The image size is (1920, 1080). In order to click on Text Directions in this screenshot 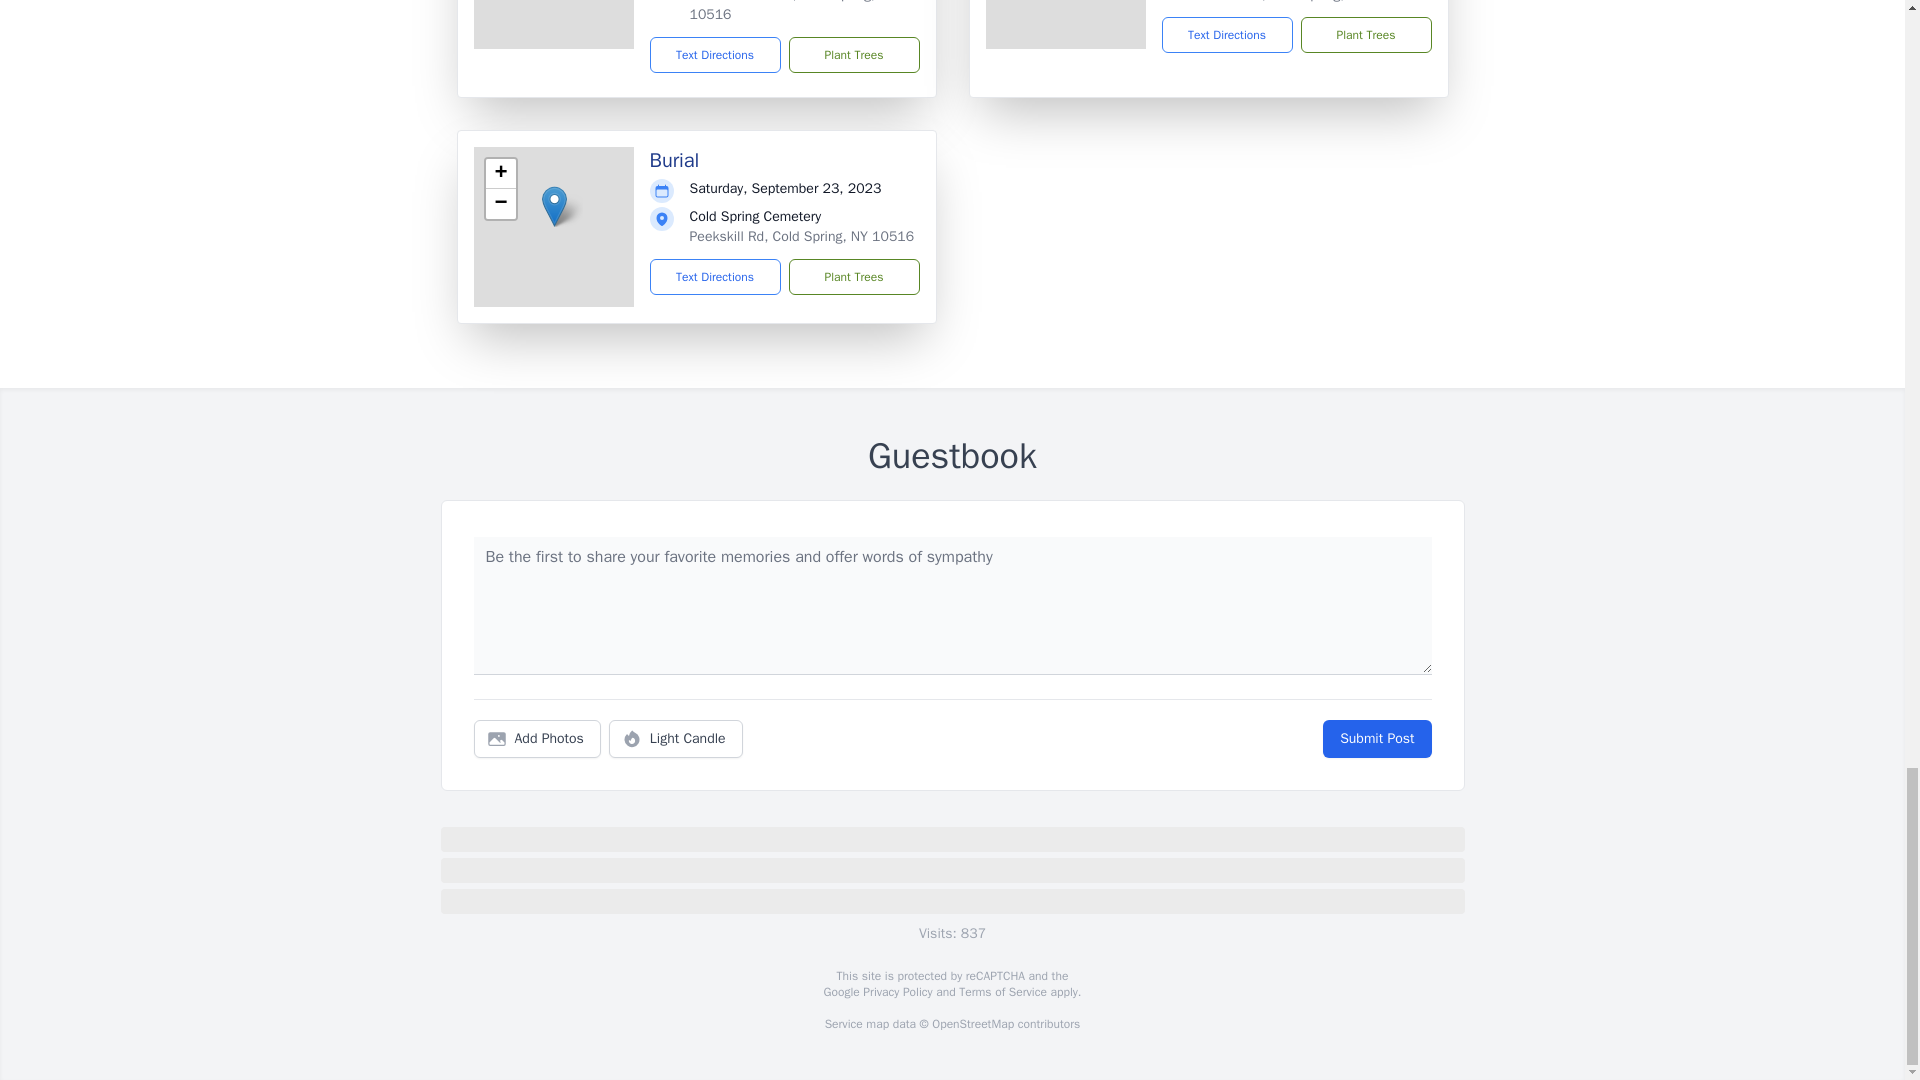, I will do `click(716, 276)`.